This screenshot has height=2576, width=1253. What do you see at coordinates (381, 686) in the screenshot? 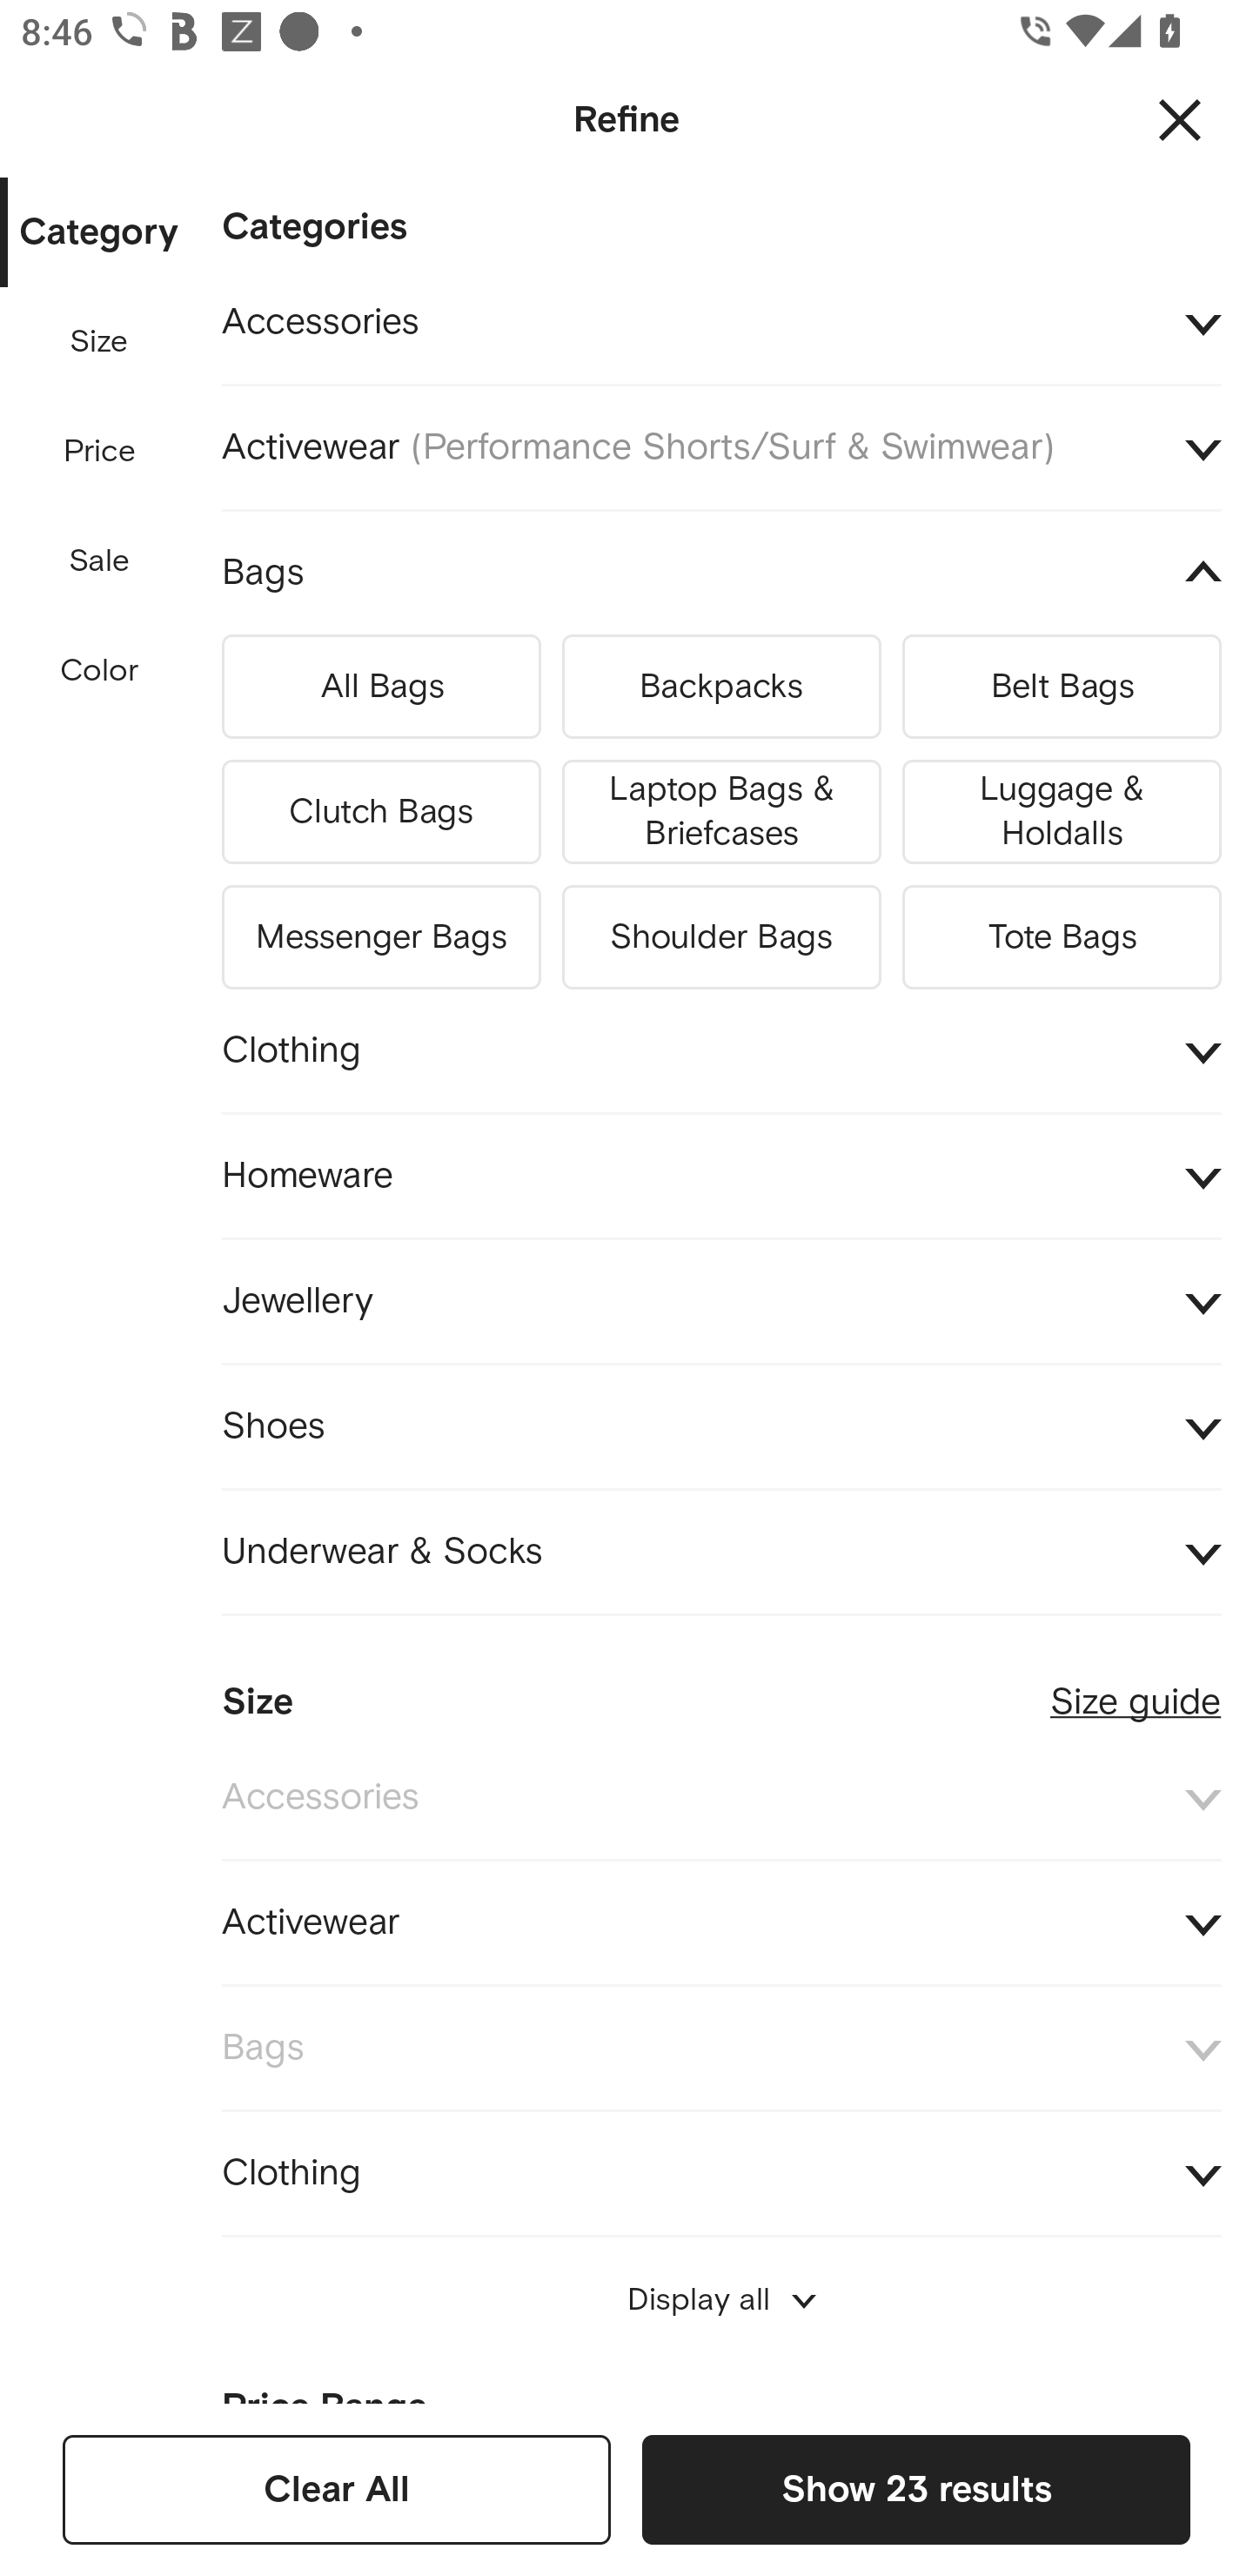
I see `All Bags` at bounding box center [381, 686].